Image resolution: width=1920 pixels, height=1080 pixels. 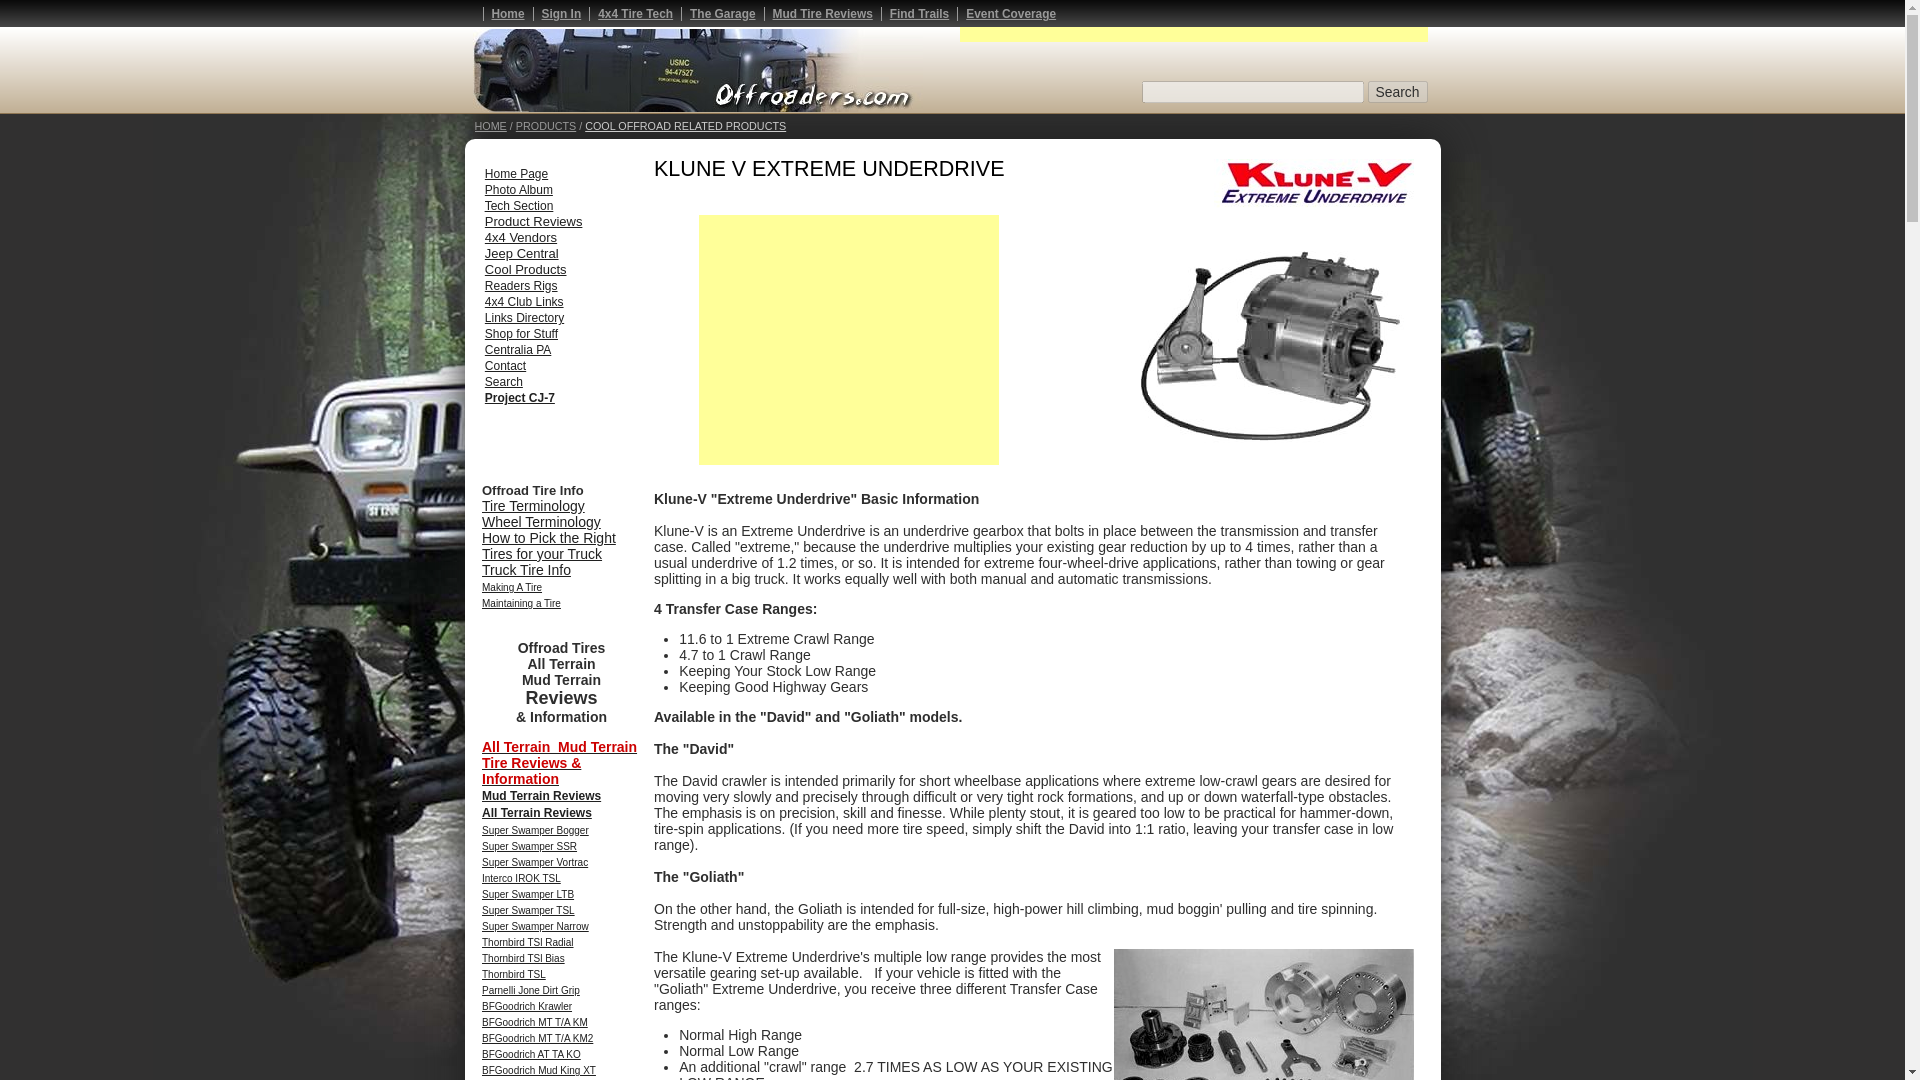 I want to click on All Terrain Reviews, so click(x=536, y=812).